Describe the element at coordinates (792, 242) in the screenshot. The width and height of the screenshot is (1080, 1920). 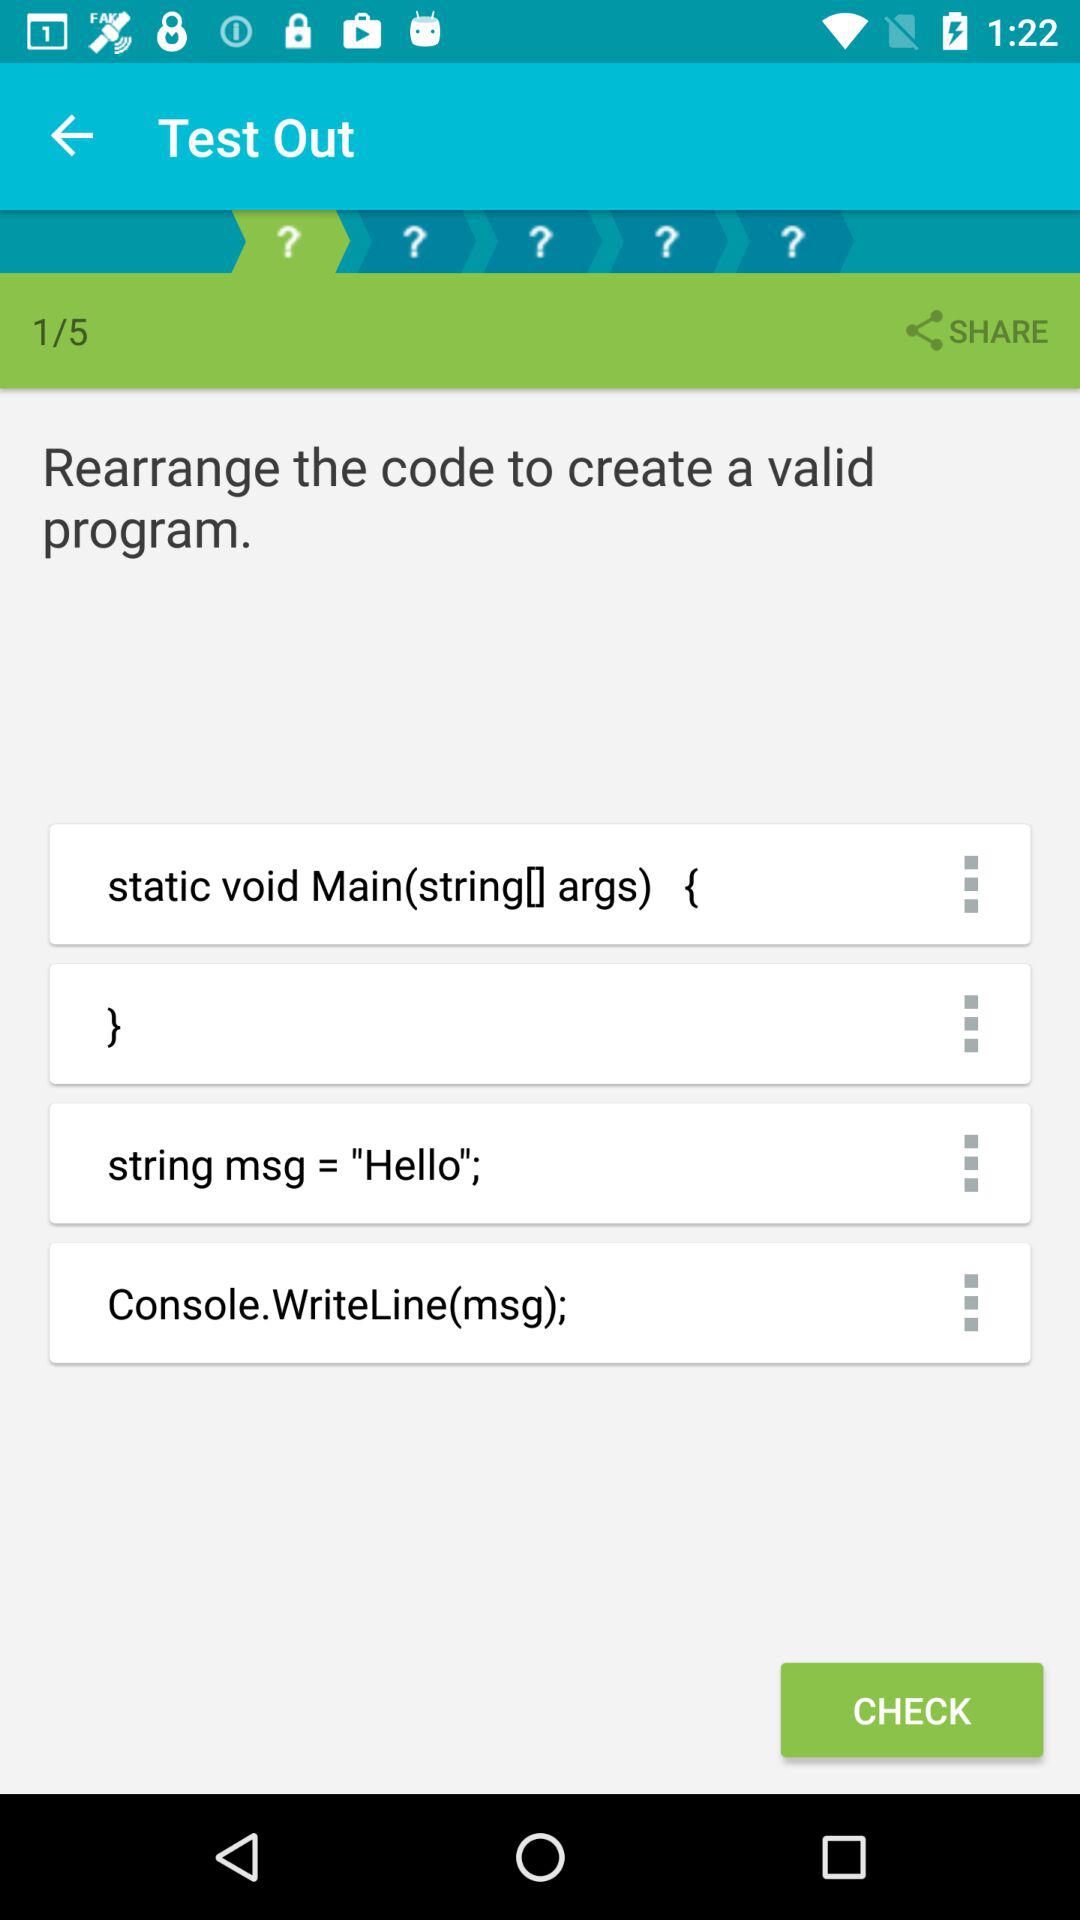
I see `go back` at that location.